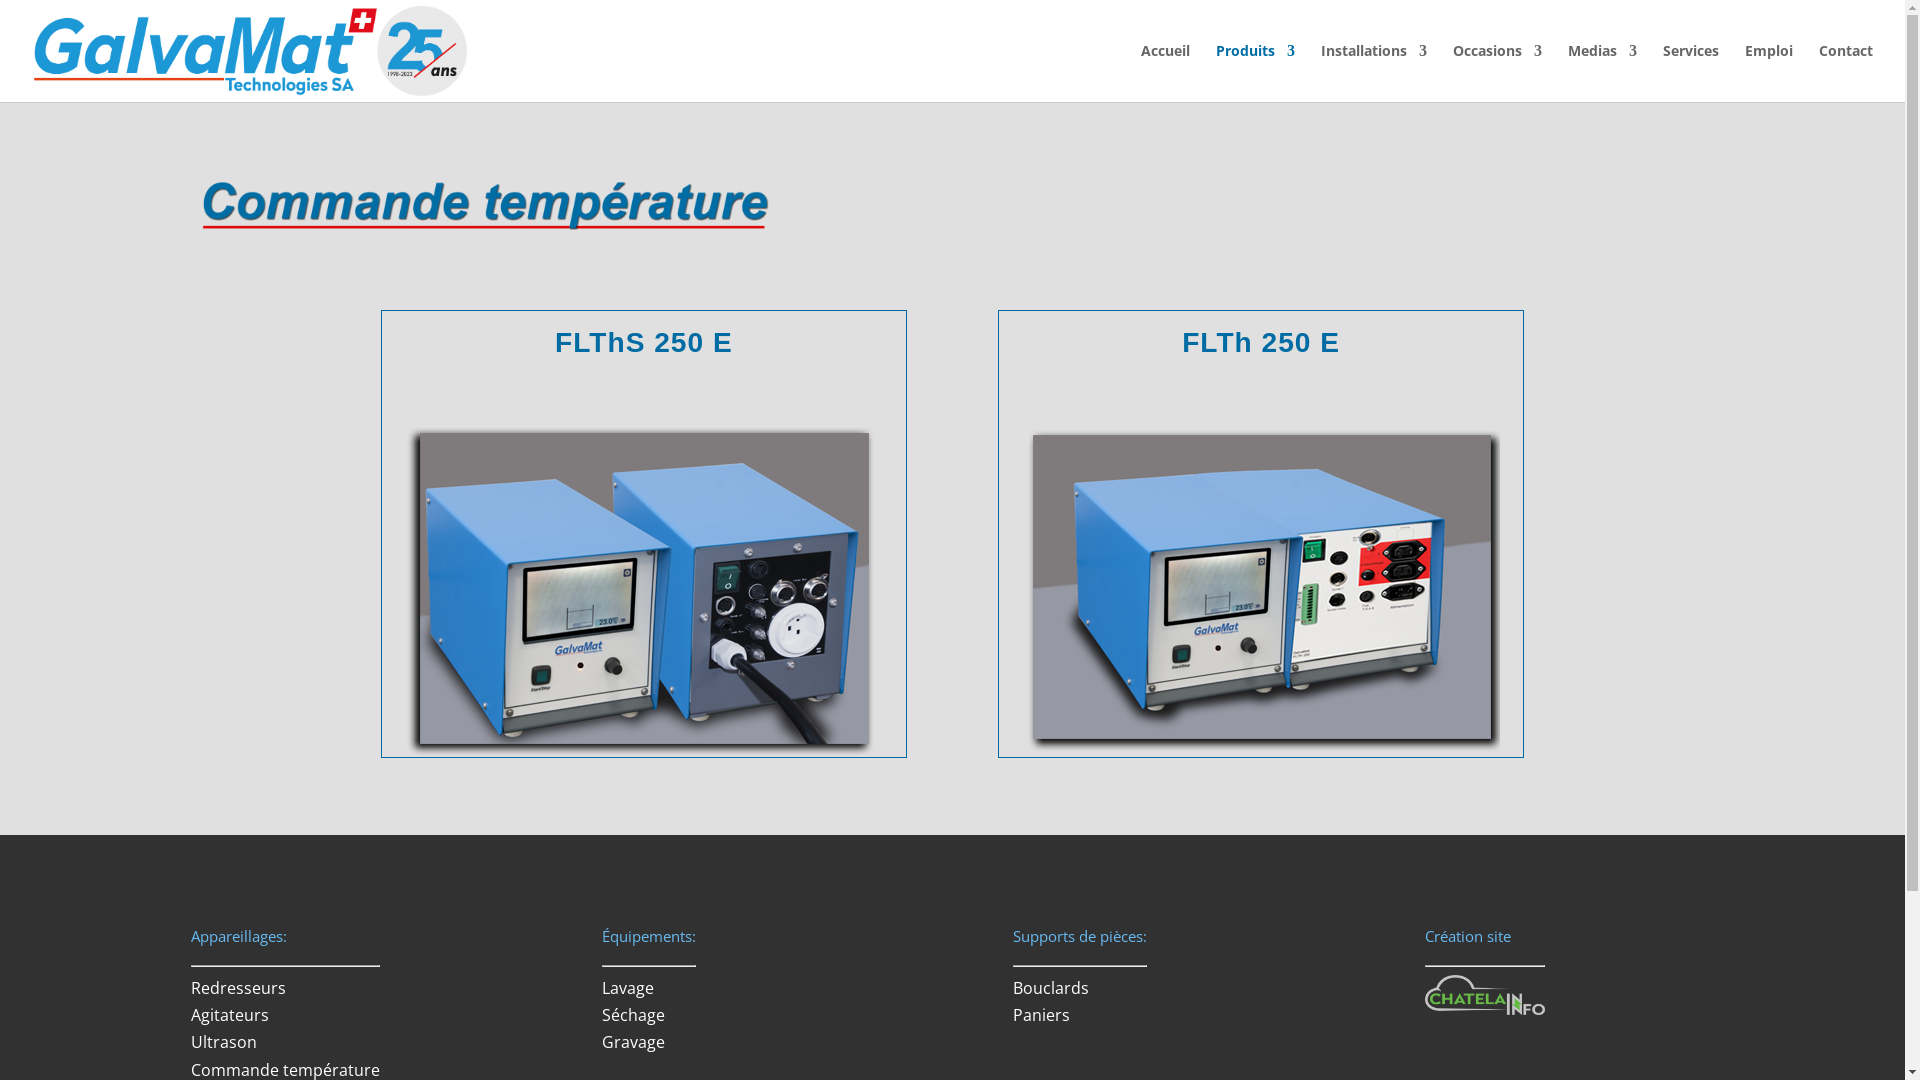 Image resolution: width=1920 pixels, height=1080 pixels. Describe the element at coordinates (238, 988) in the screenshot. I see `Redresseurs` at that location.